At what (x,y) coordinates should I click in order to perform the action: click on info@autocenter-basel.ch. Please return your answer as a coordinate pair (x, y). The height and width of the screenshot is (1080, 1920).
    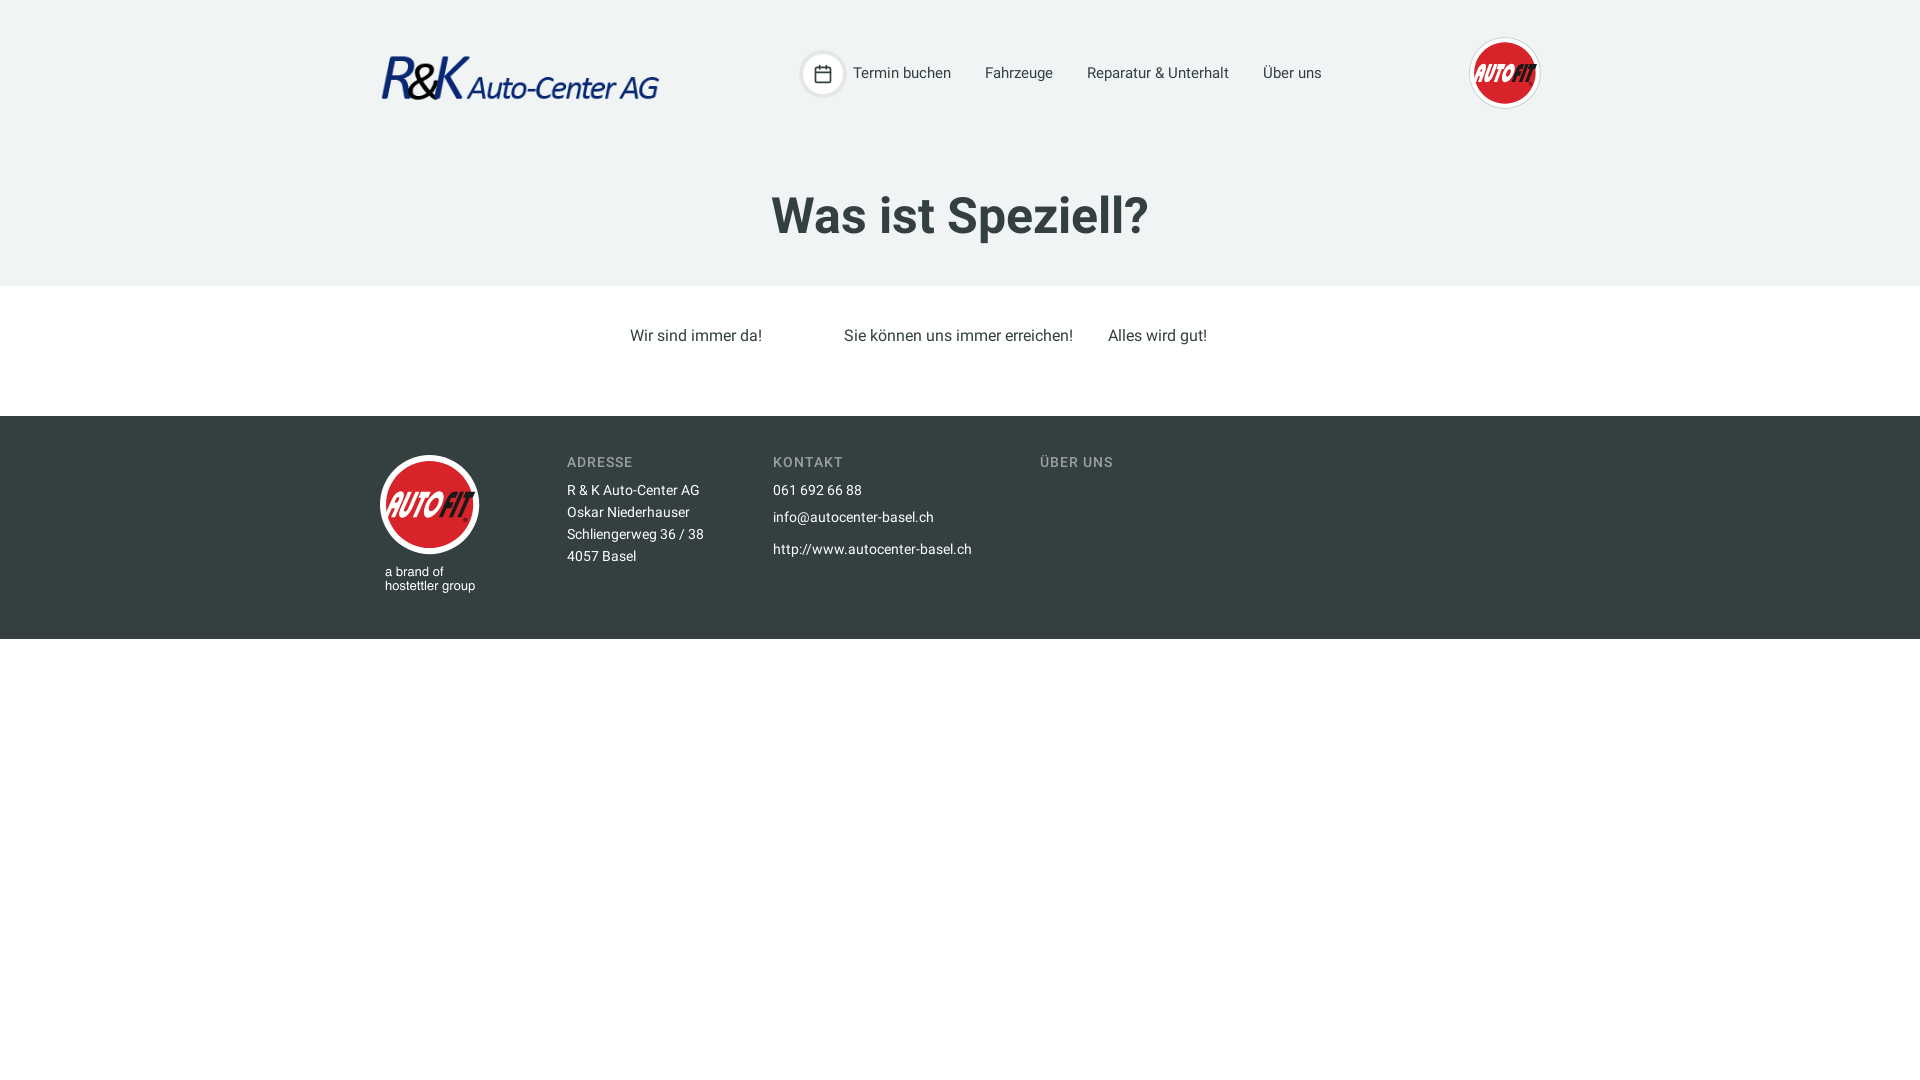
    Looking at the image, I should click on (872, 518).